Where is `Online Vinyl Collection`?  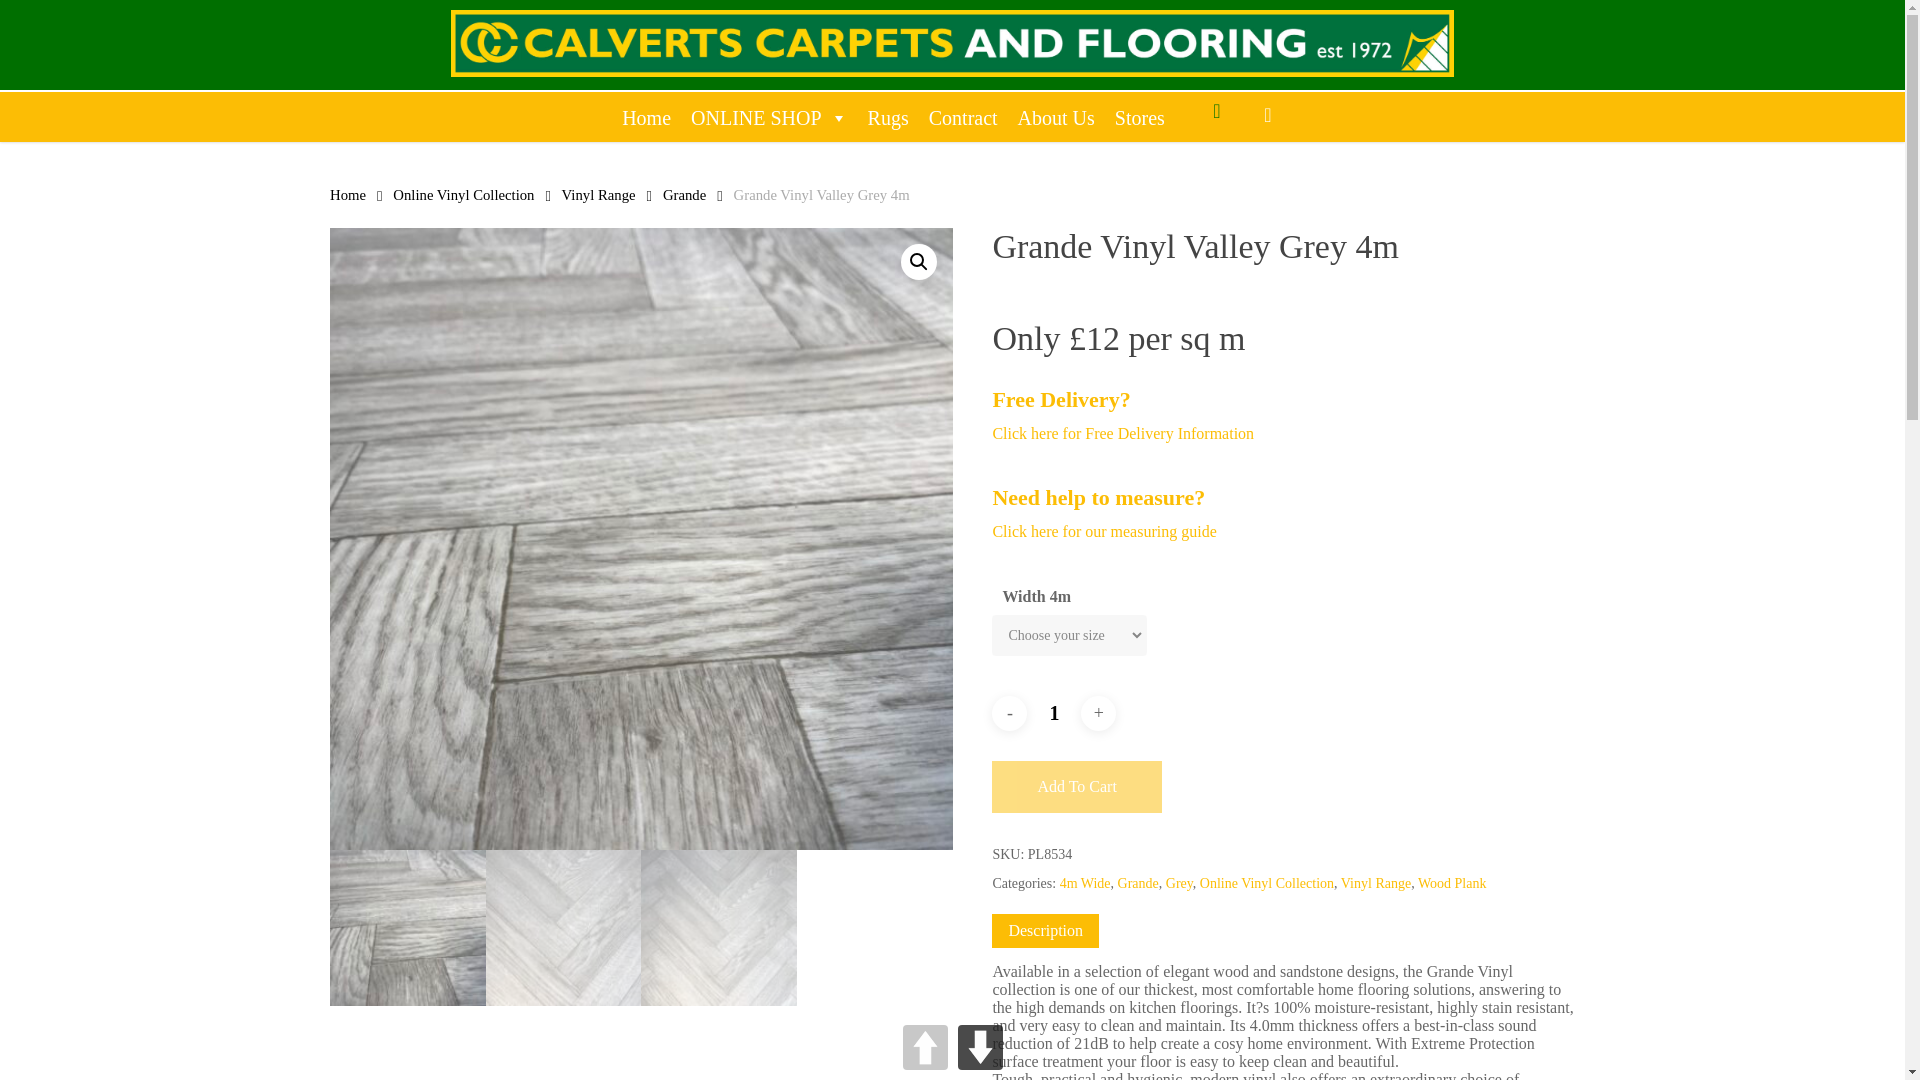
Online Vinyl Collection is located at coordinates (1267, 883).